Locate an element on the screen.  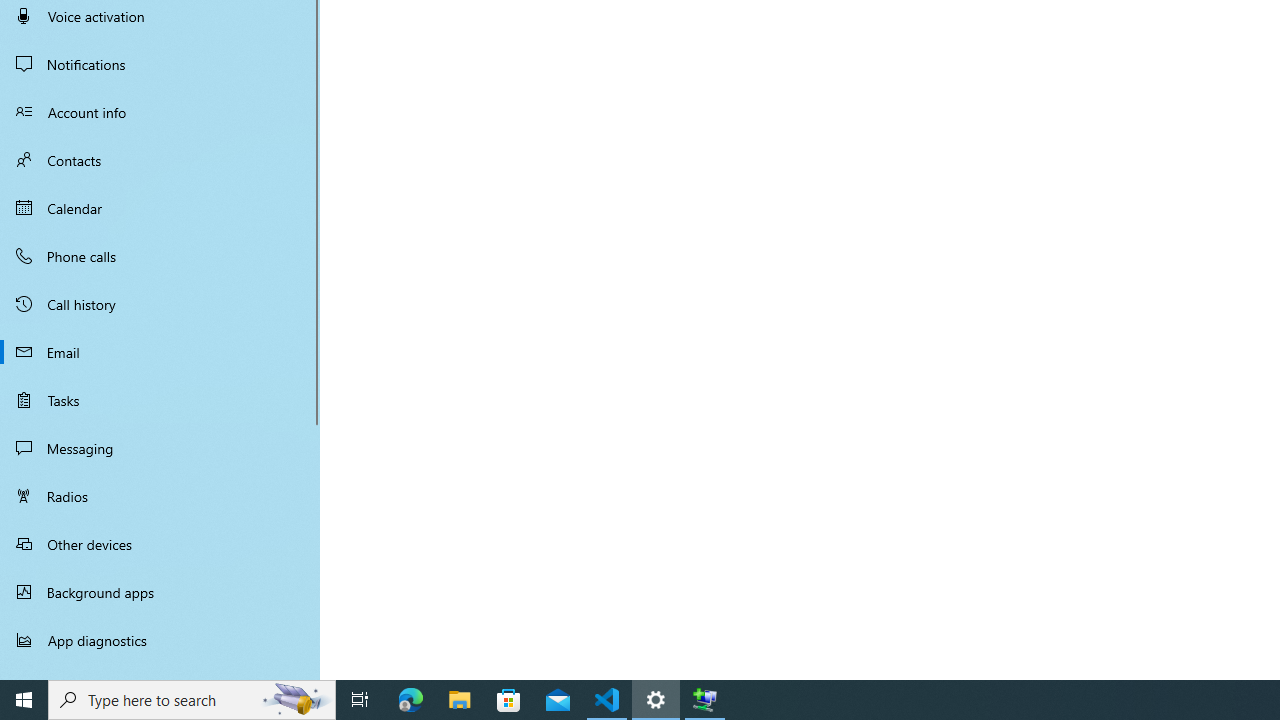
Start is located at coordinates (24, 700).